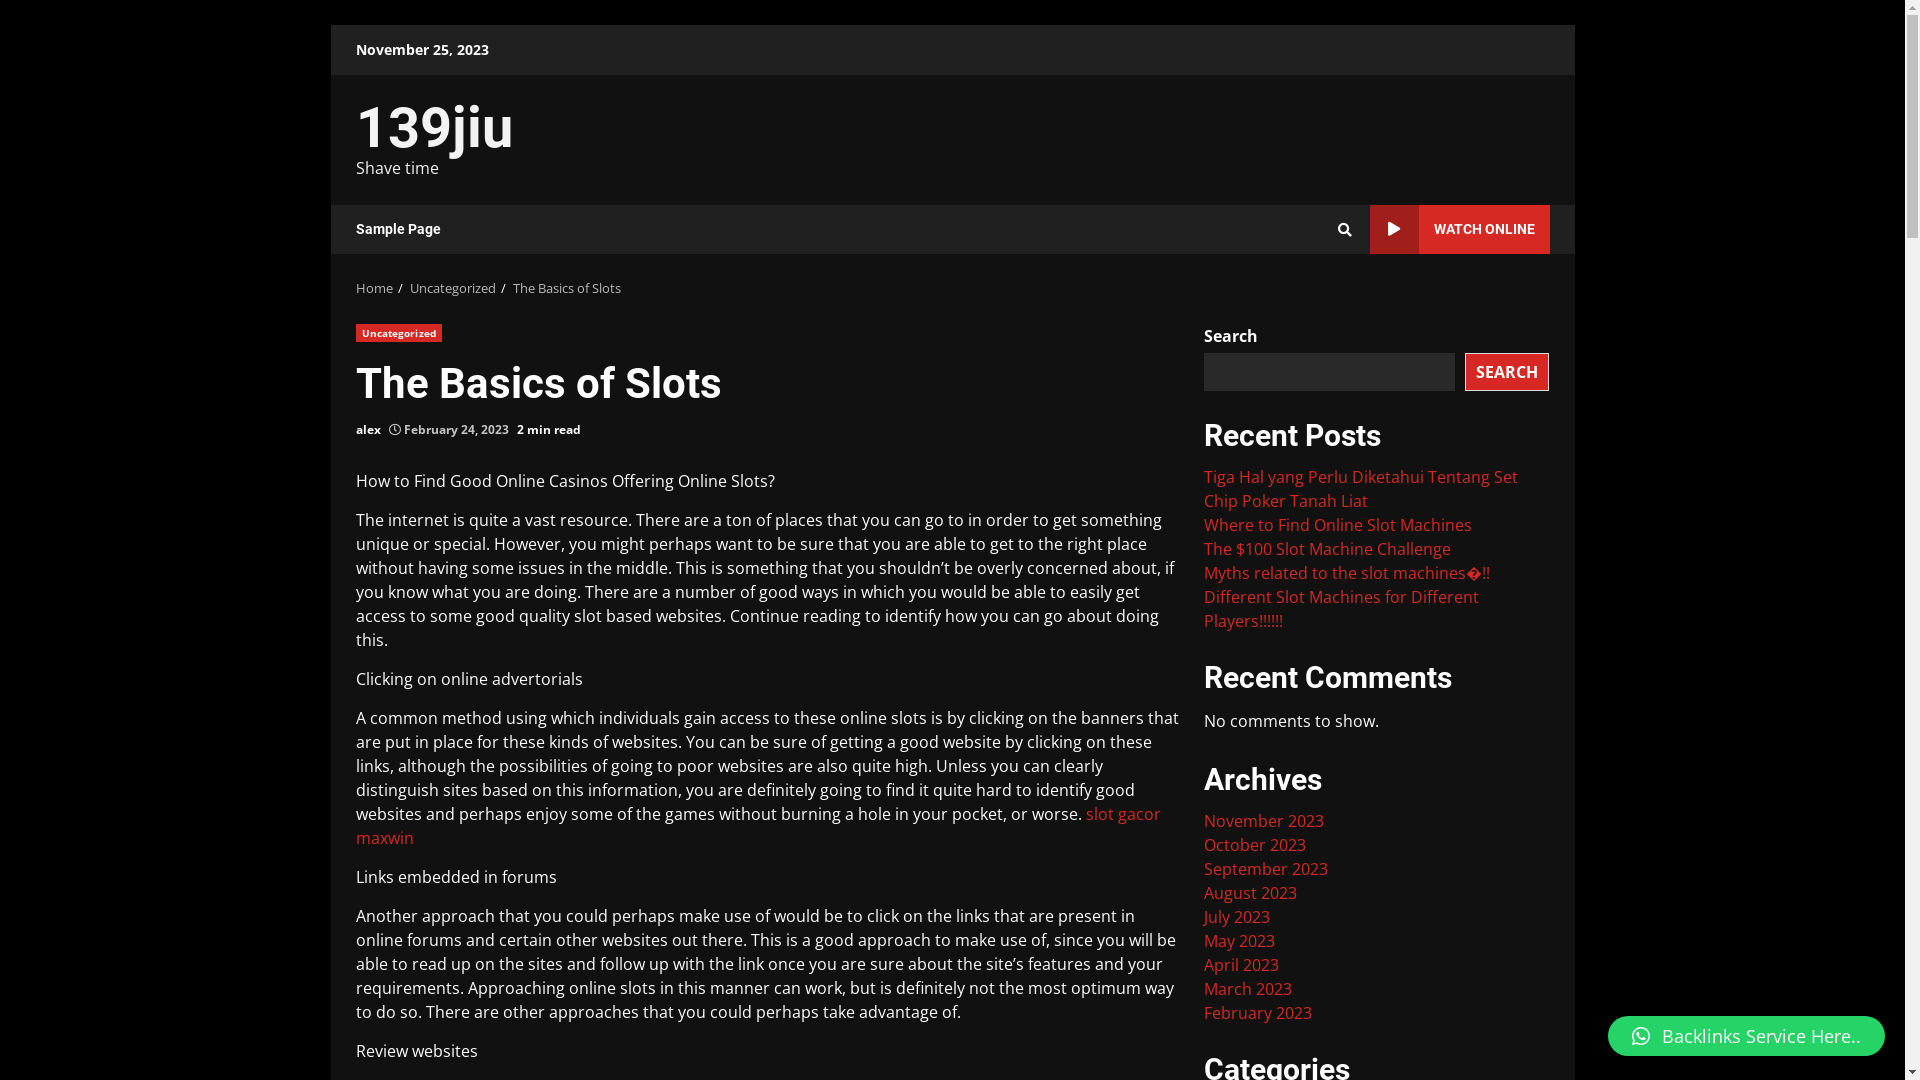  What do you see at coordinates (453, 288) in the screenshot?
I see `Uncategorized` at bounding box center [453, 288].